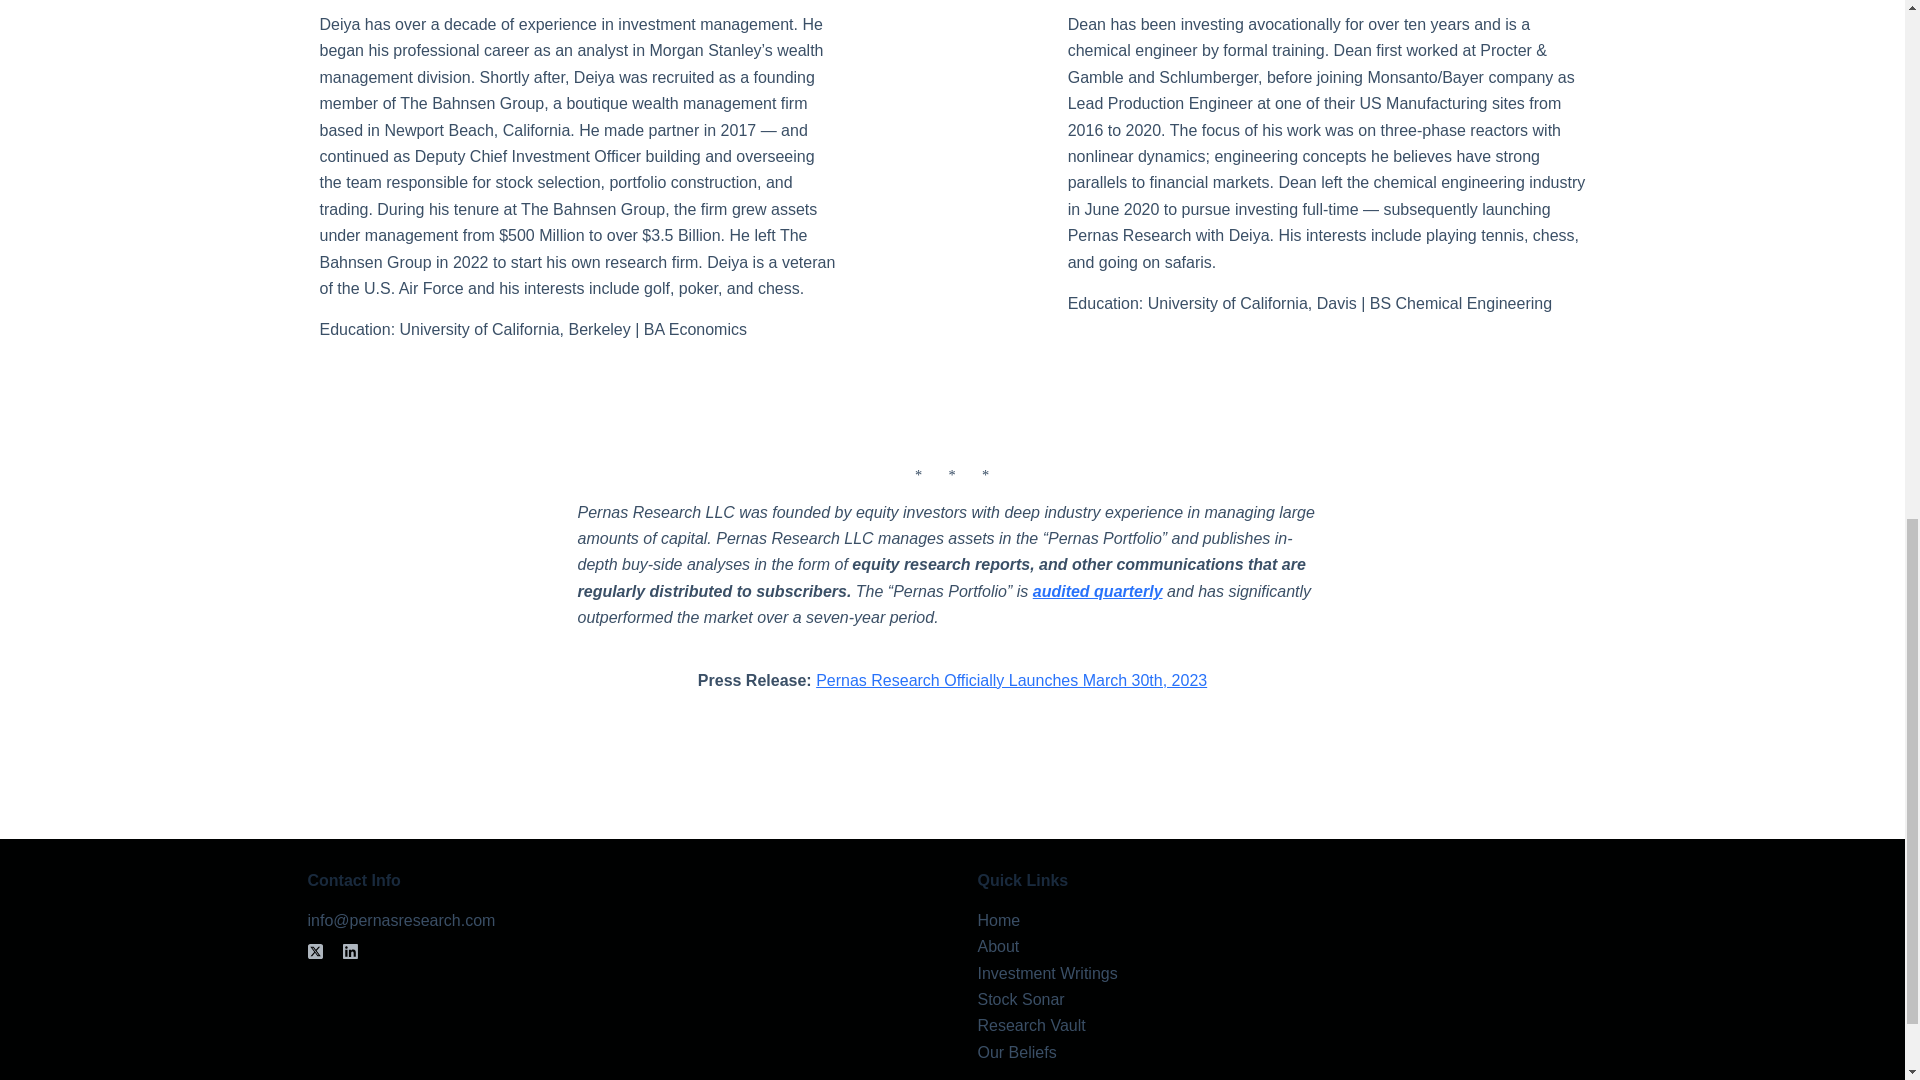 The height and width of the screenshot is (1080, 1920). I want to click on About, so click(998, 946).